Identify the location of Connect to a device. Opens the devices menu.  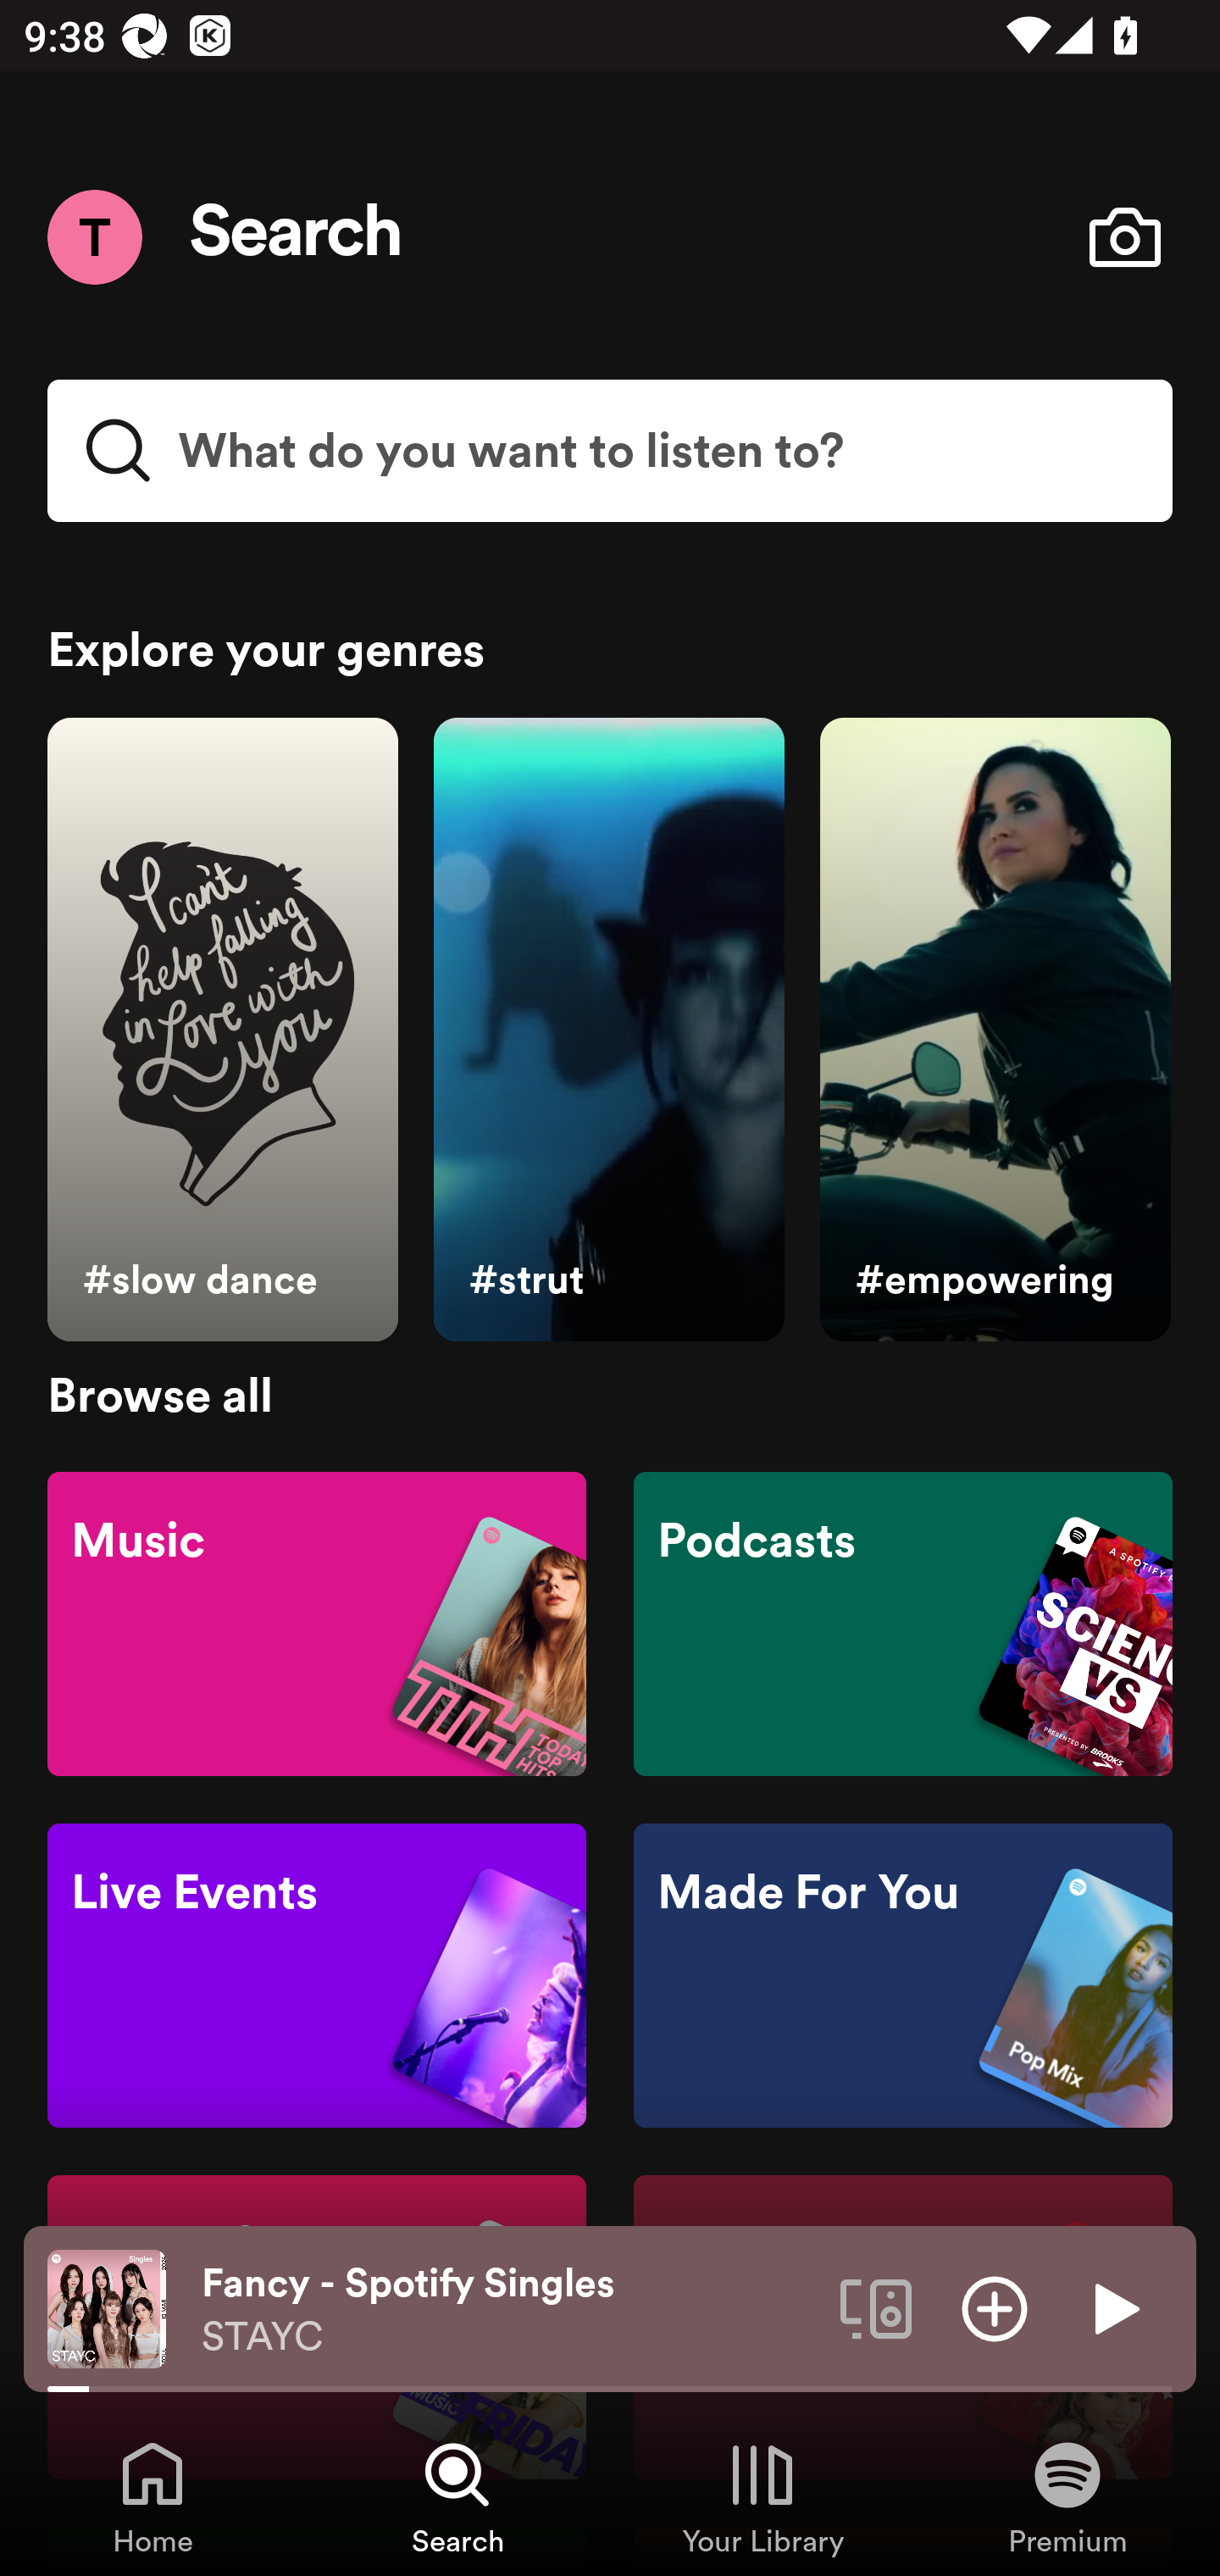
(876, 2307).